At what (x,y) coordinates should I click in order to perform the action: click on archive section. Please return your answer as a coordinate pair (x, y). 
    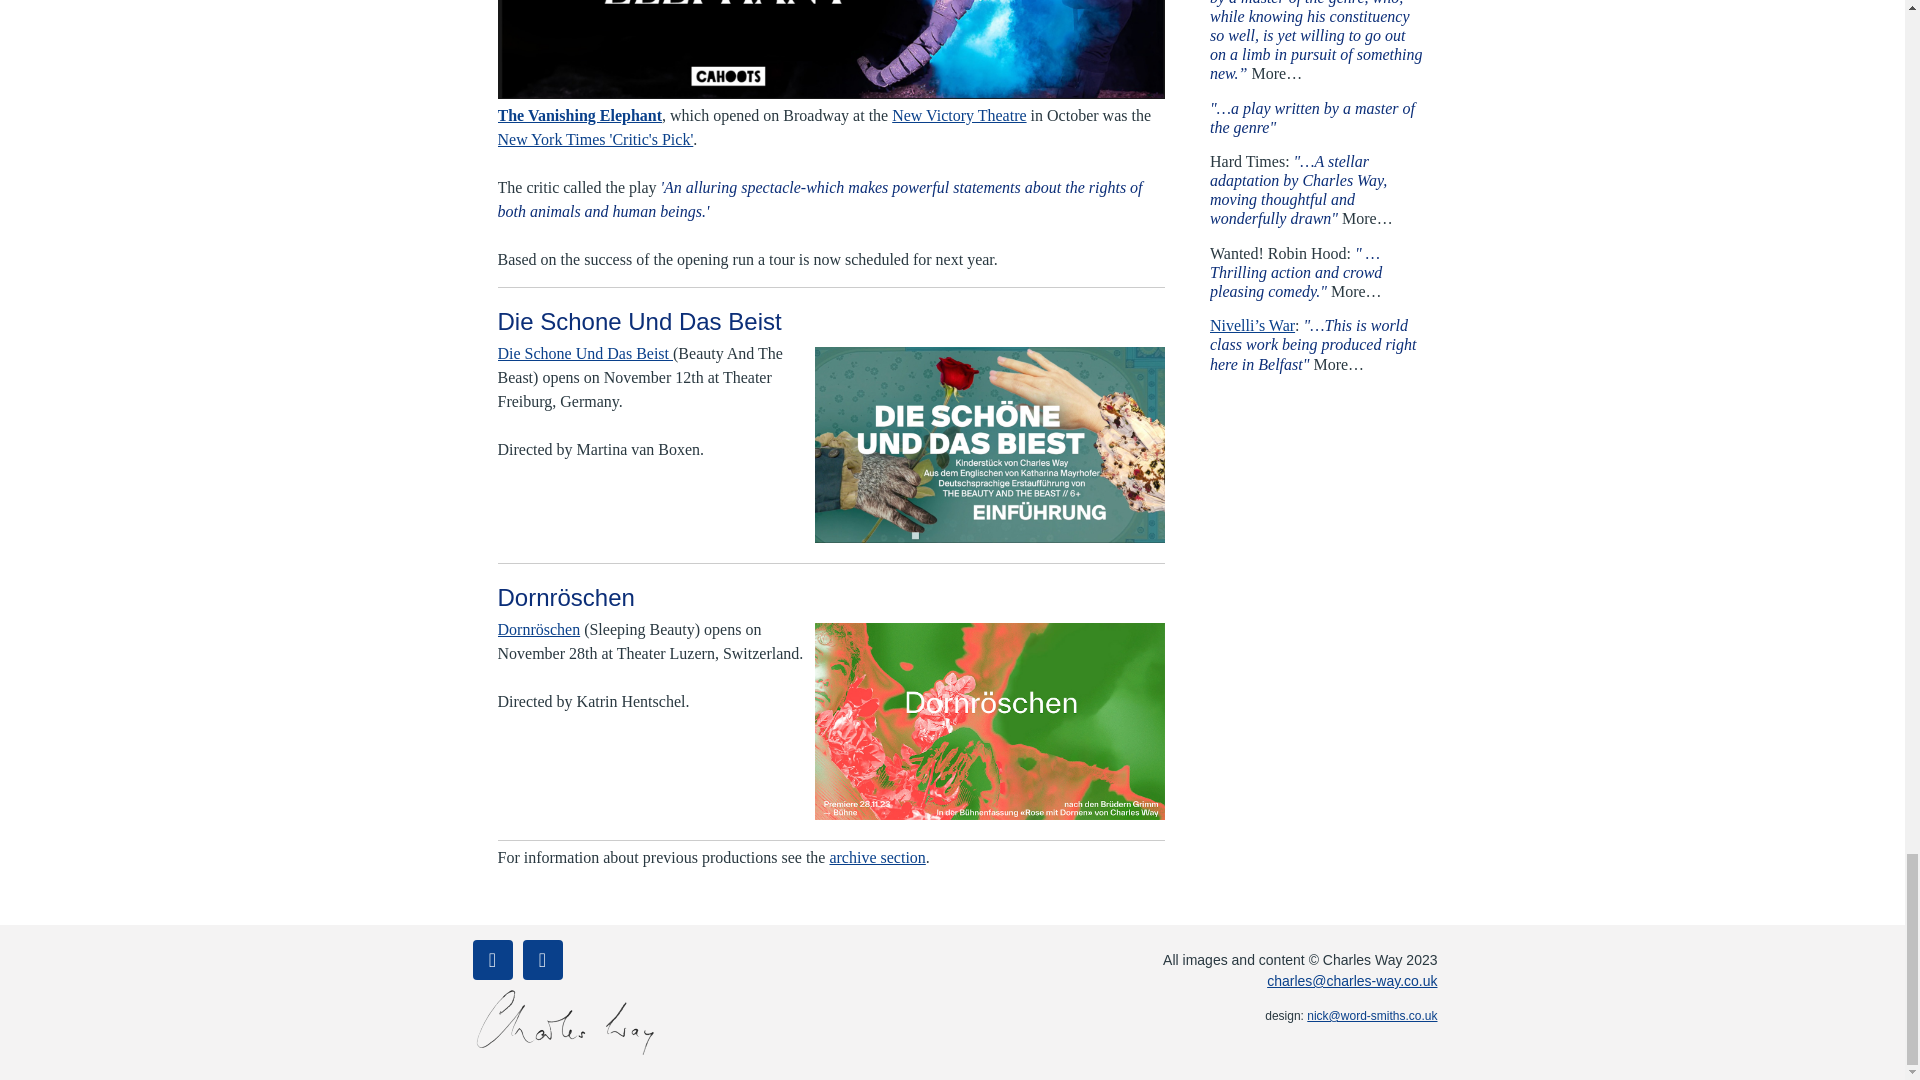
    Looking at the image, I should click on (877, 857).